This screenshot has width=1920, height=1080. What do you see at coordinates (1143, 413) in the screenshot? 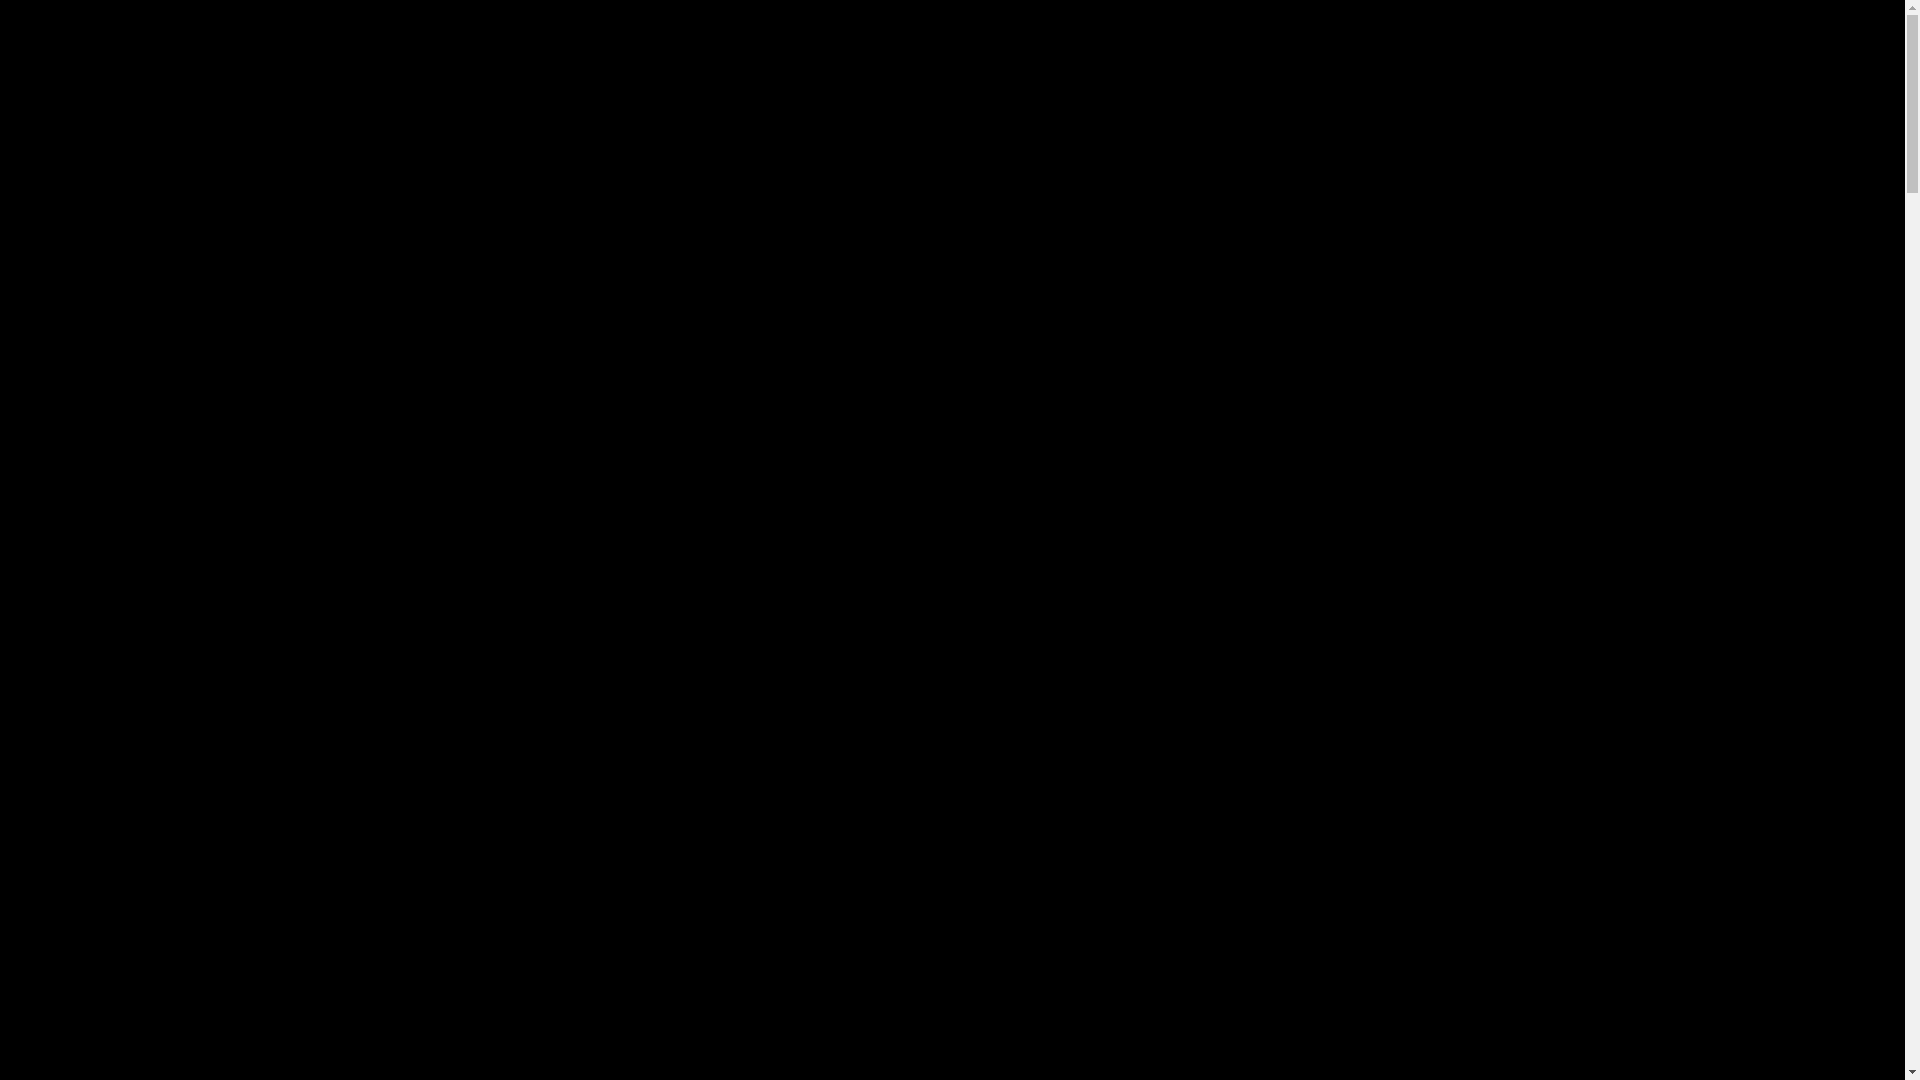
I see `MORE` at bounding box center [1143, 413].